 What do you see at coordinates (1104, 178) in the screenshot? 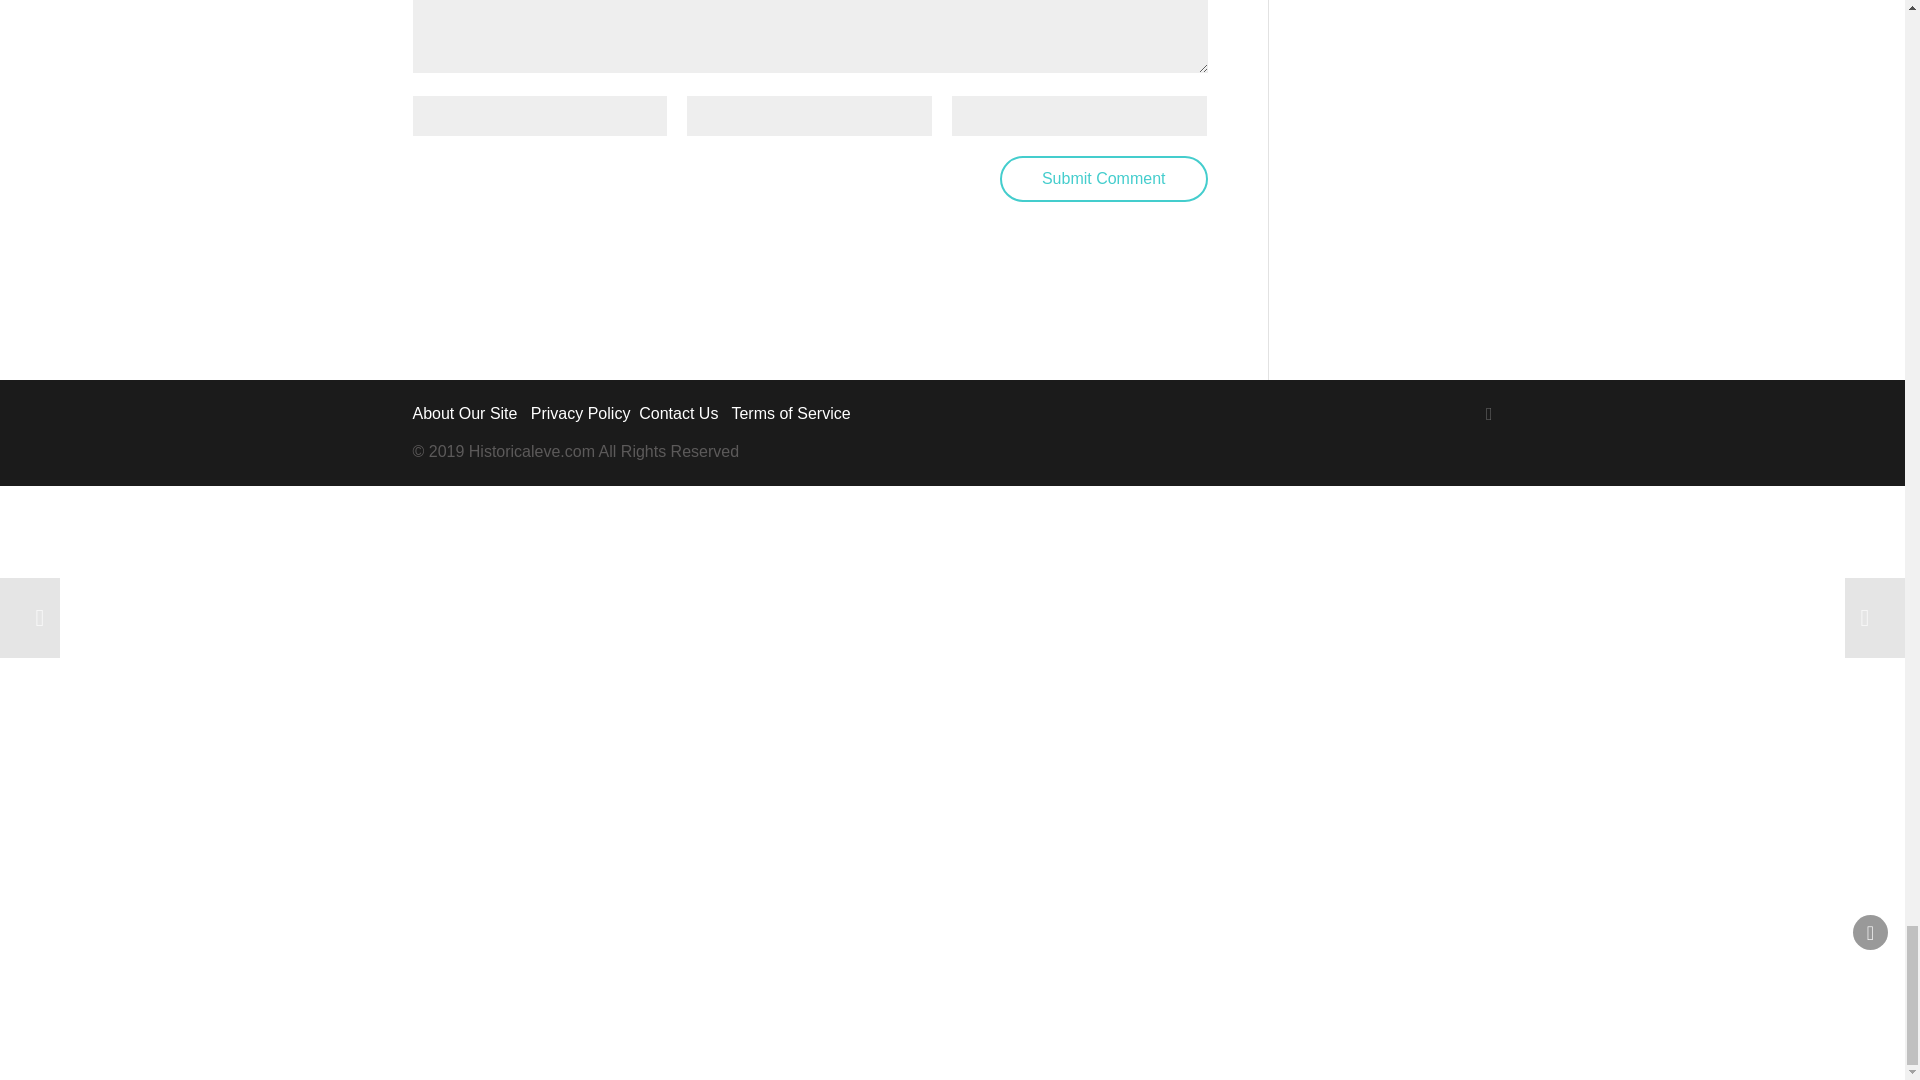
I see `Submit Comment` at bounding box center [1104, 178].